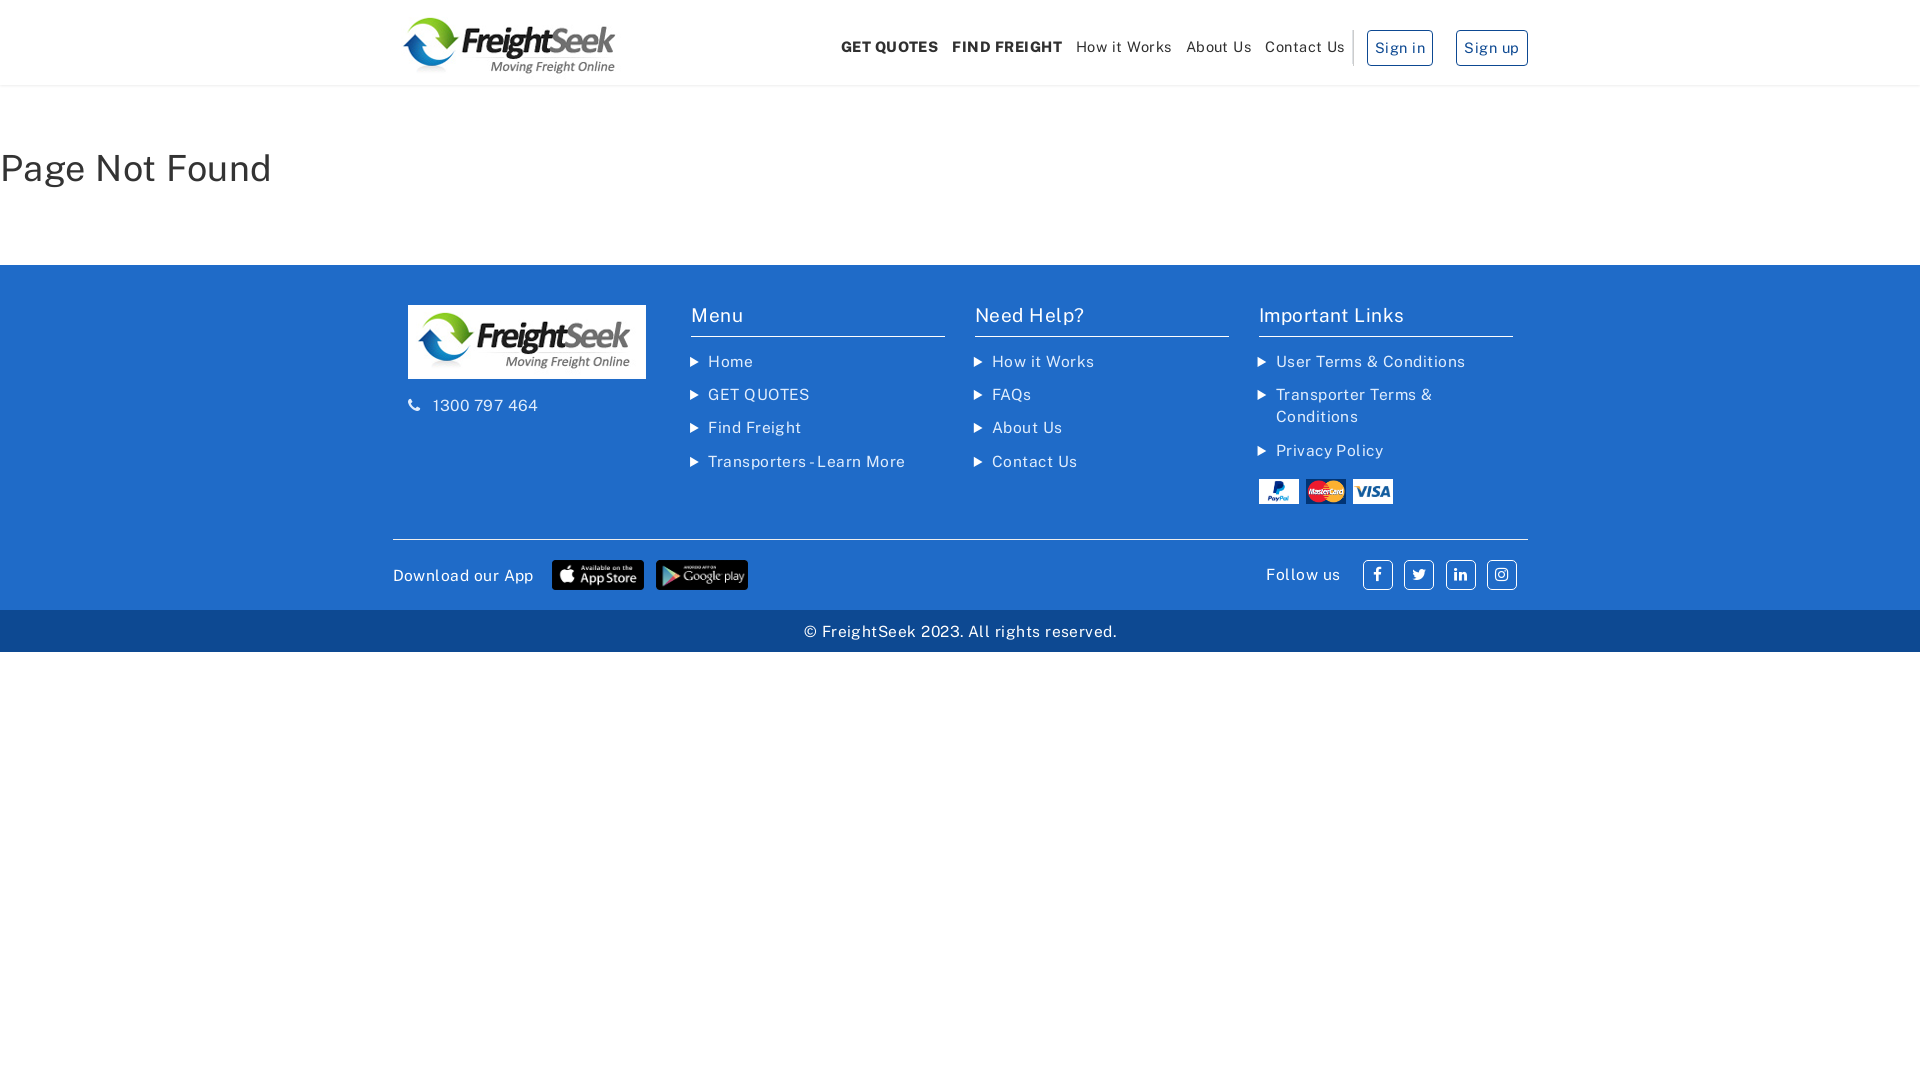 This screenshot has height=1080, width=1920. I want to click on About Us, so click(1028, 427).